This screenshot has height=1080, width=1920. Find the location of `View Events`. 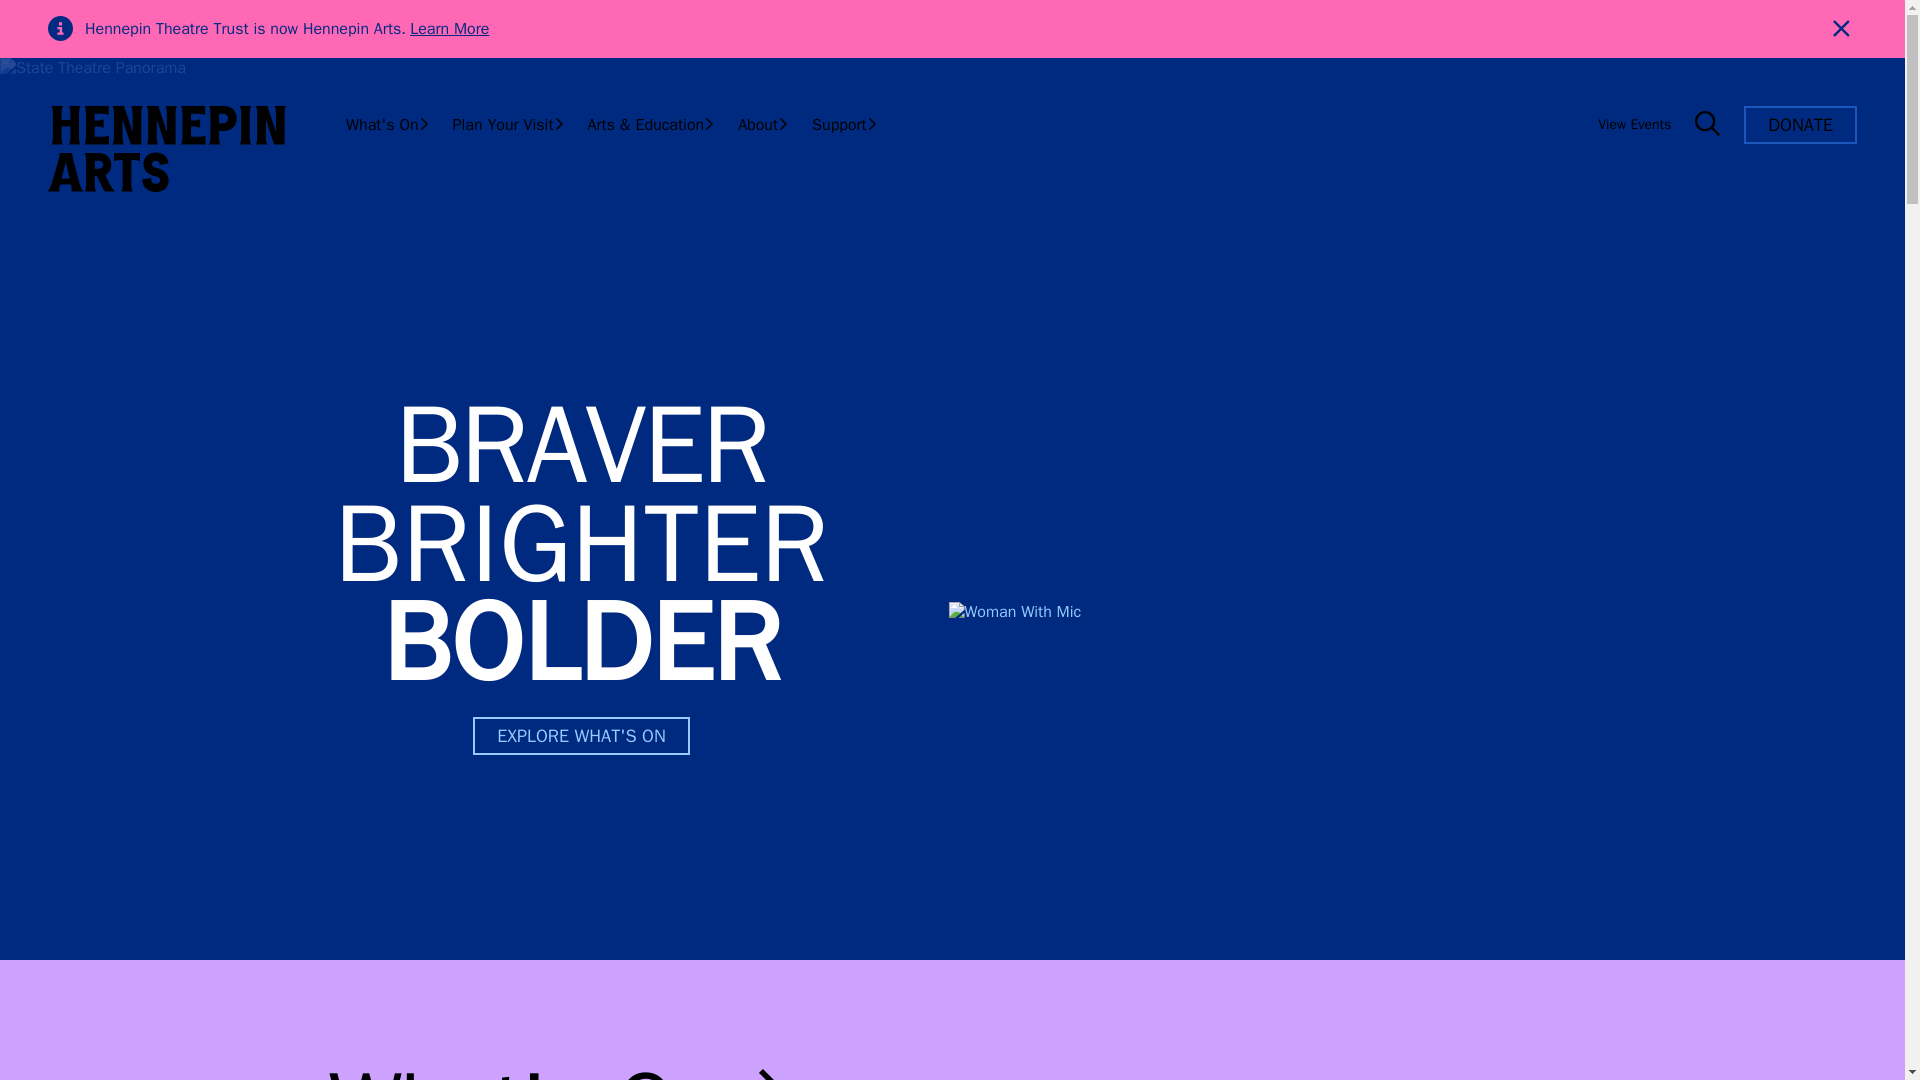

View Events is located at coordinates (1634, 124).